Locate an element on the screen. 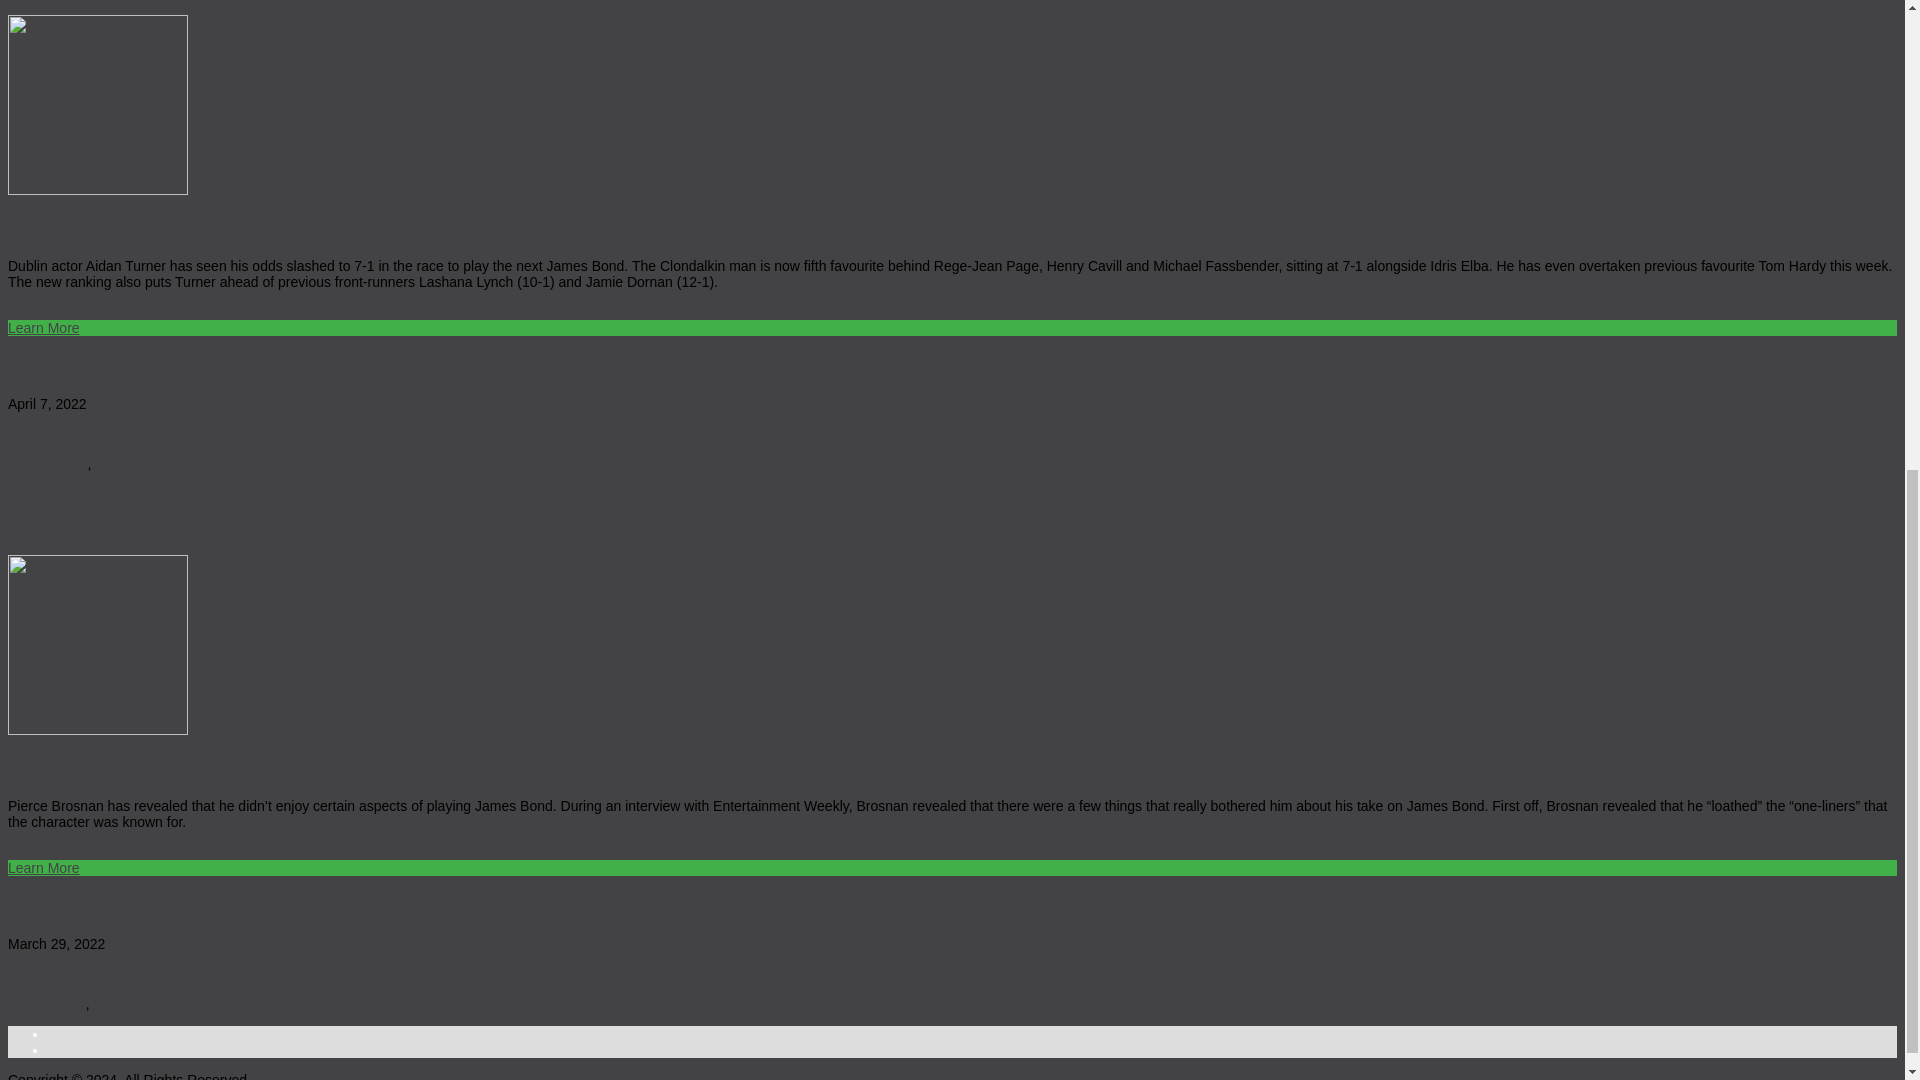  Irish Film is located at coordinates (36, 973).